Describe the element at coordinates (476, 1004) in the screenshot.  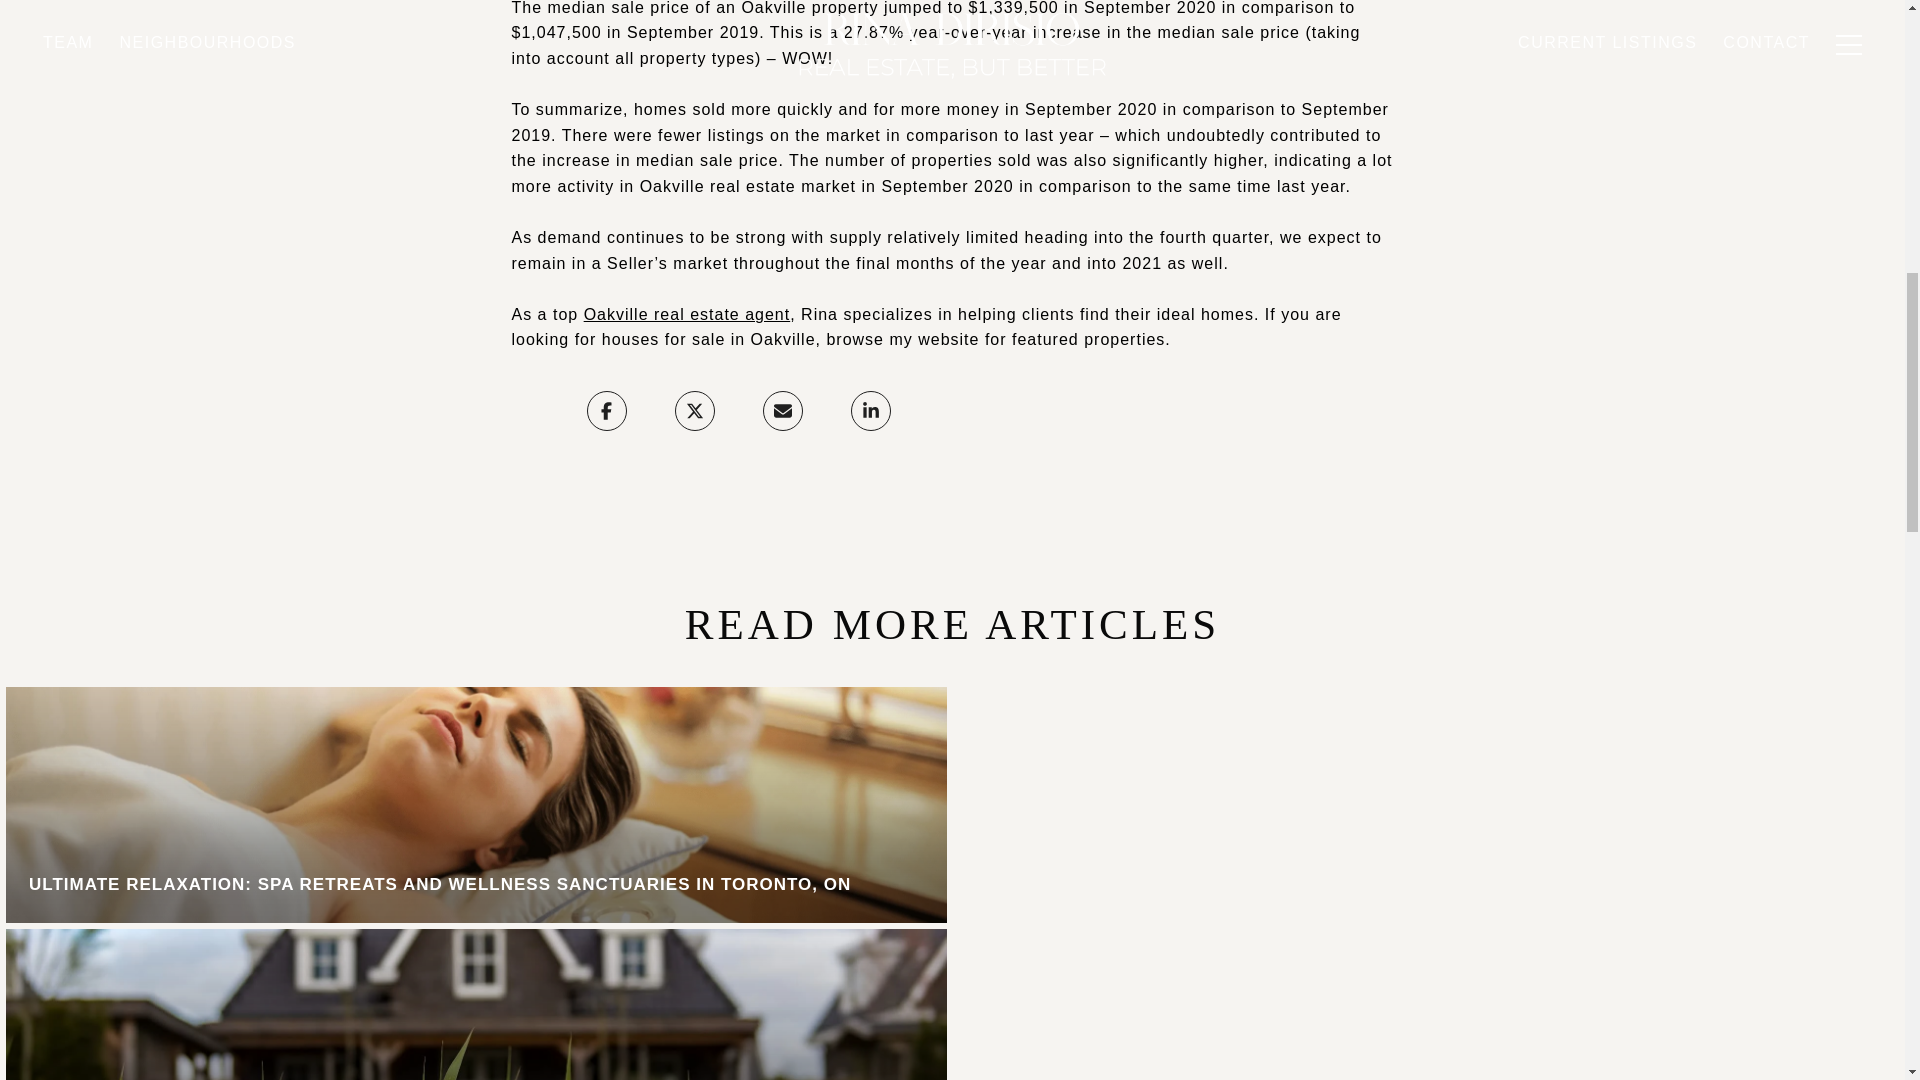
I see `KEY FEATURES TO LOOK FOR WHEN HUNTING FOR A FAMILY HOME` at that location.